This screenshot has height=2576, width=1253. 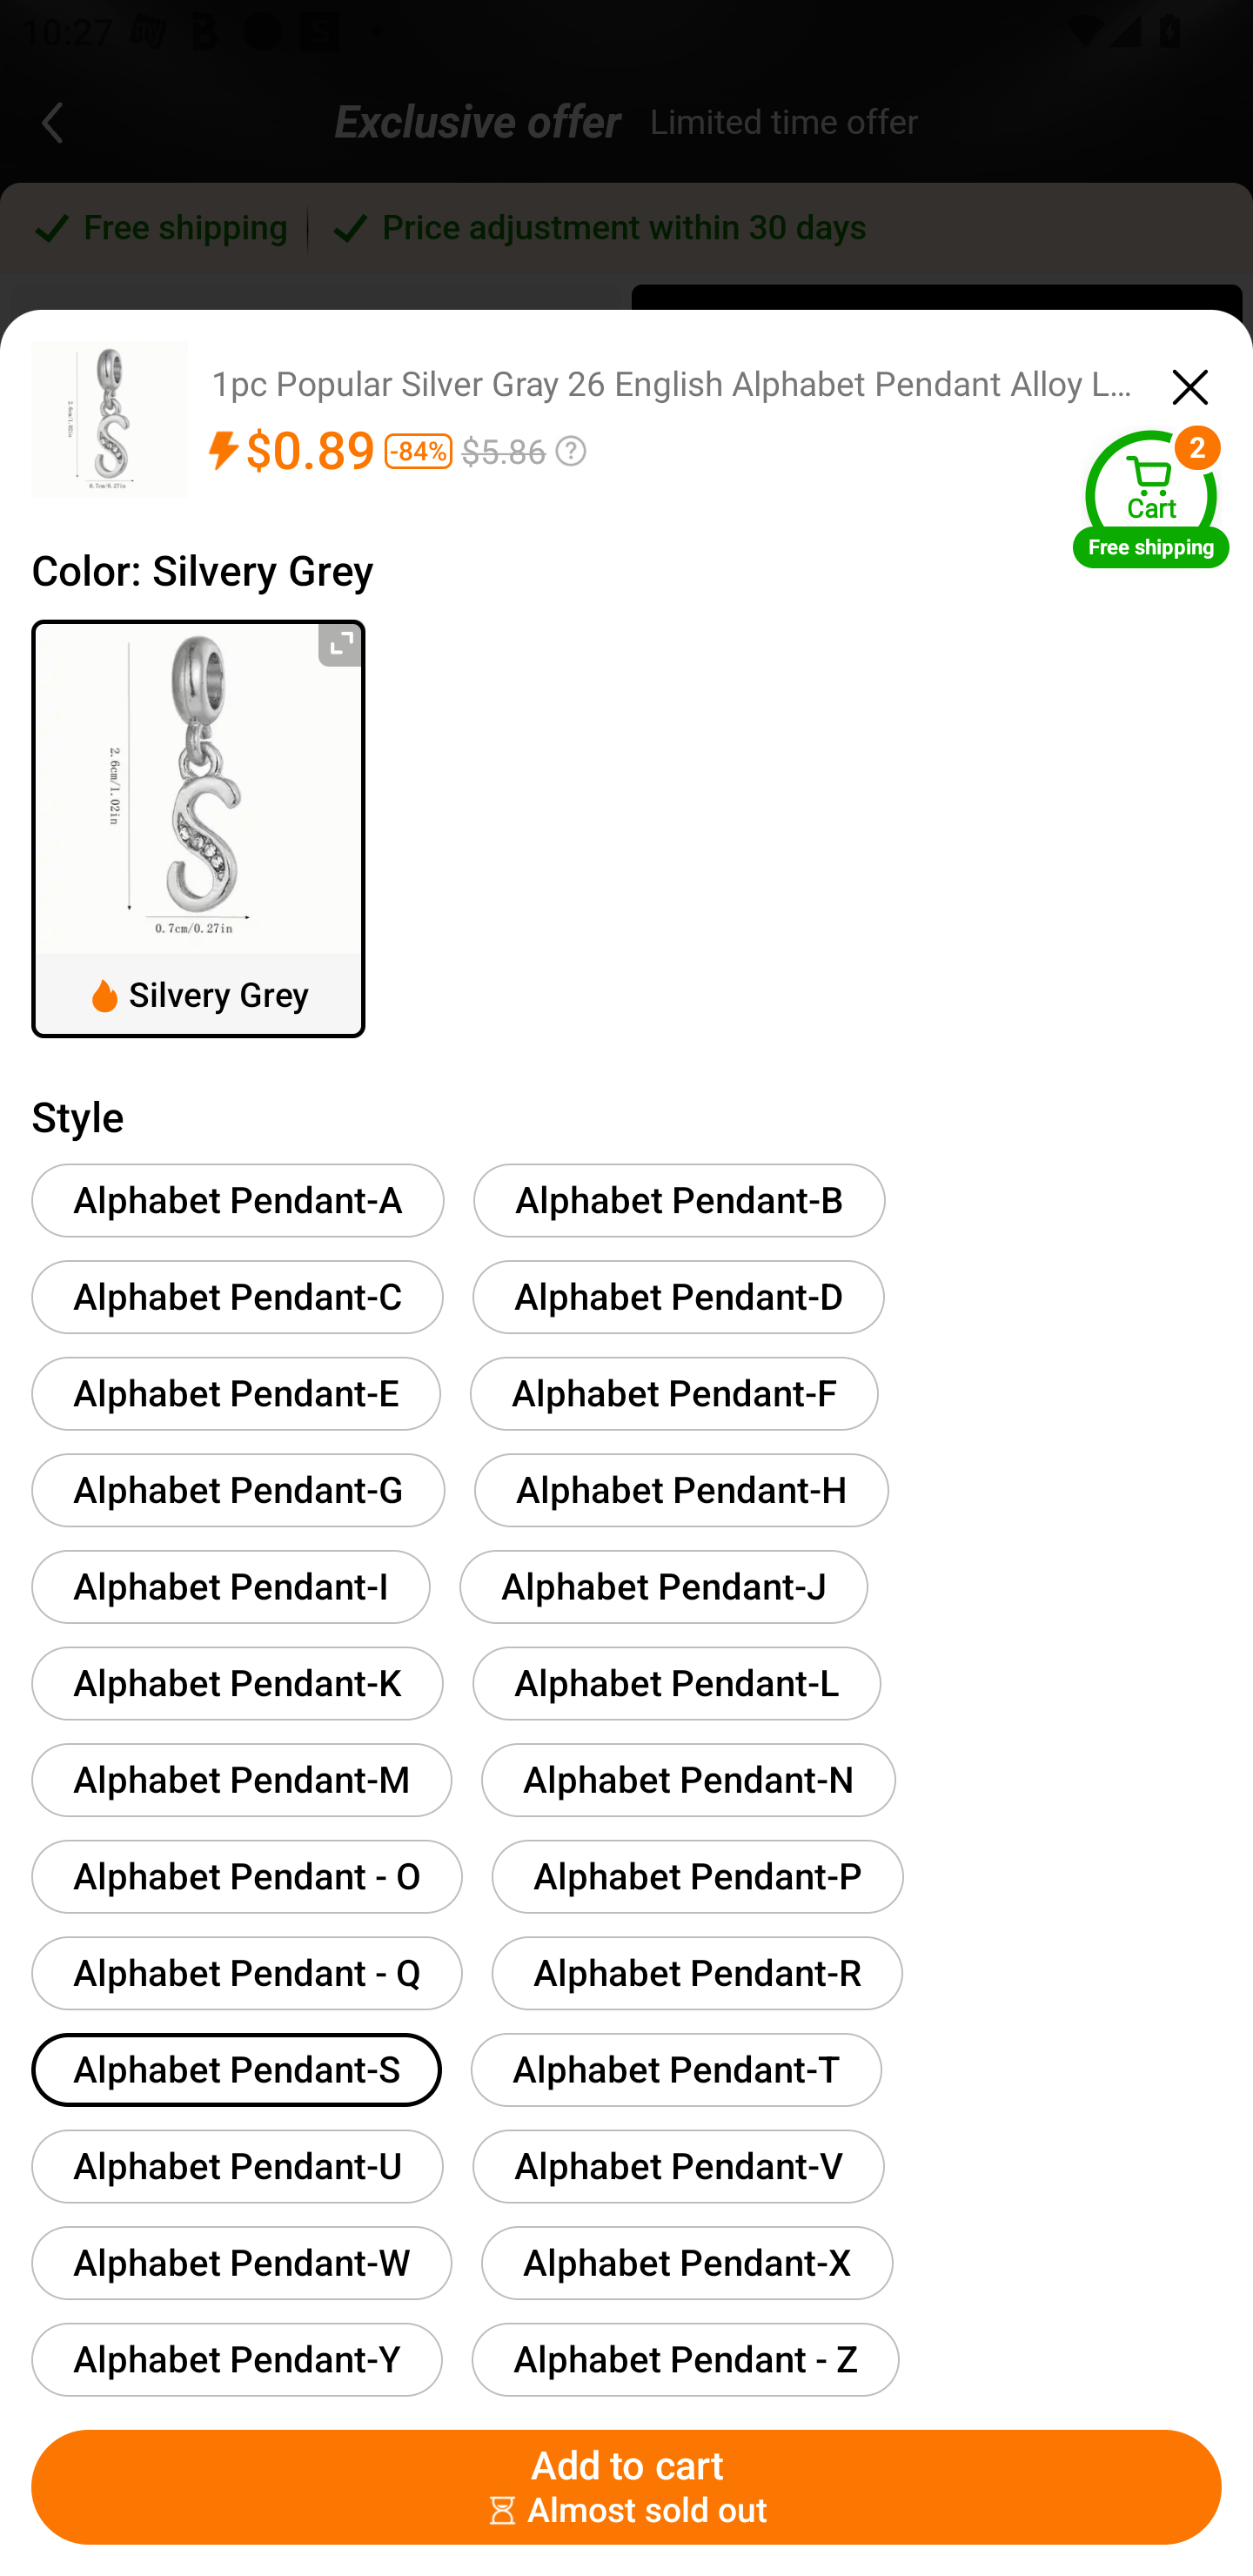 What do you see at coordinates (687, 2263) in the screenshot?
I see ` Alphabet Pendant-X` at bounding box center [687, 2263].